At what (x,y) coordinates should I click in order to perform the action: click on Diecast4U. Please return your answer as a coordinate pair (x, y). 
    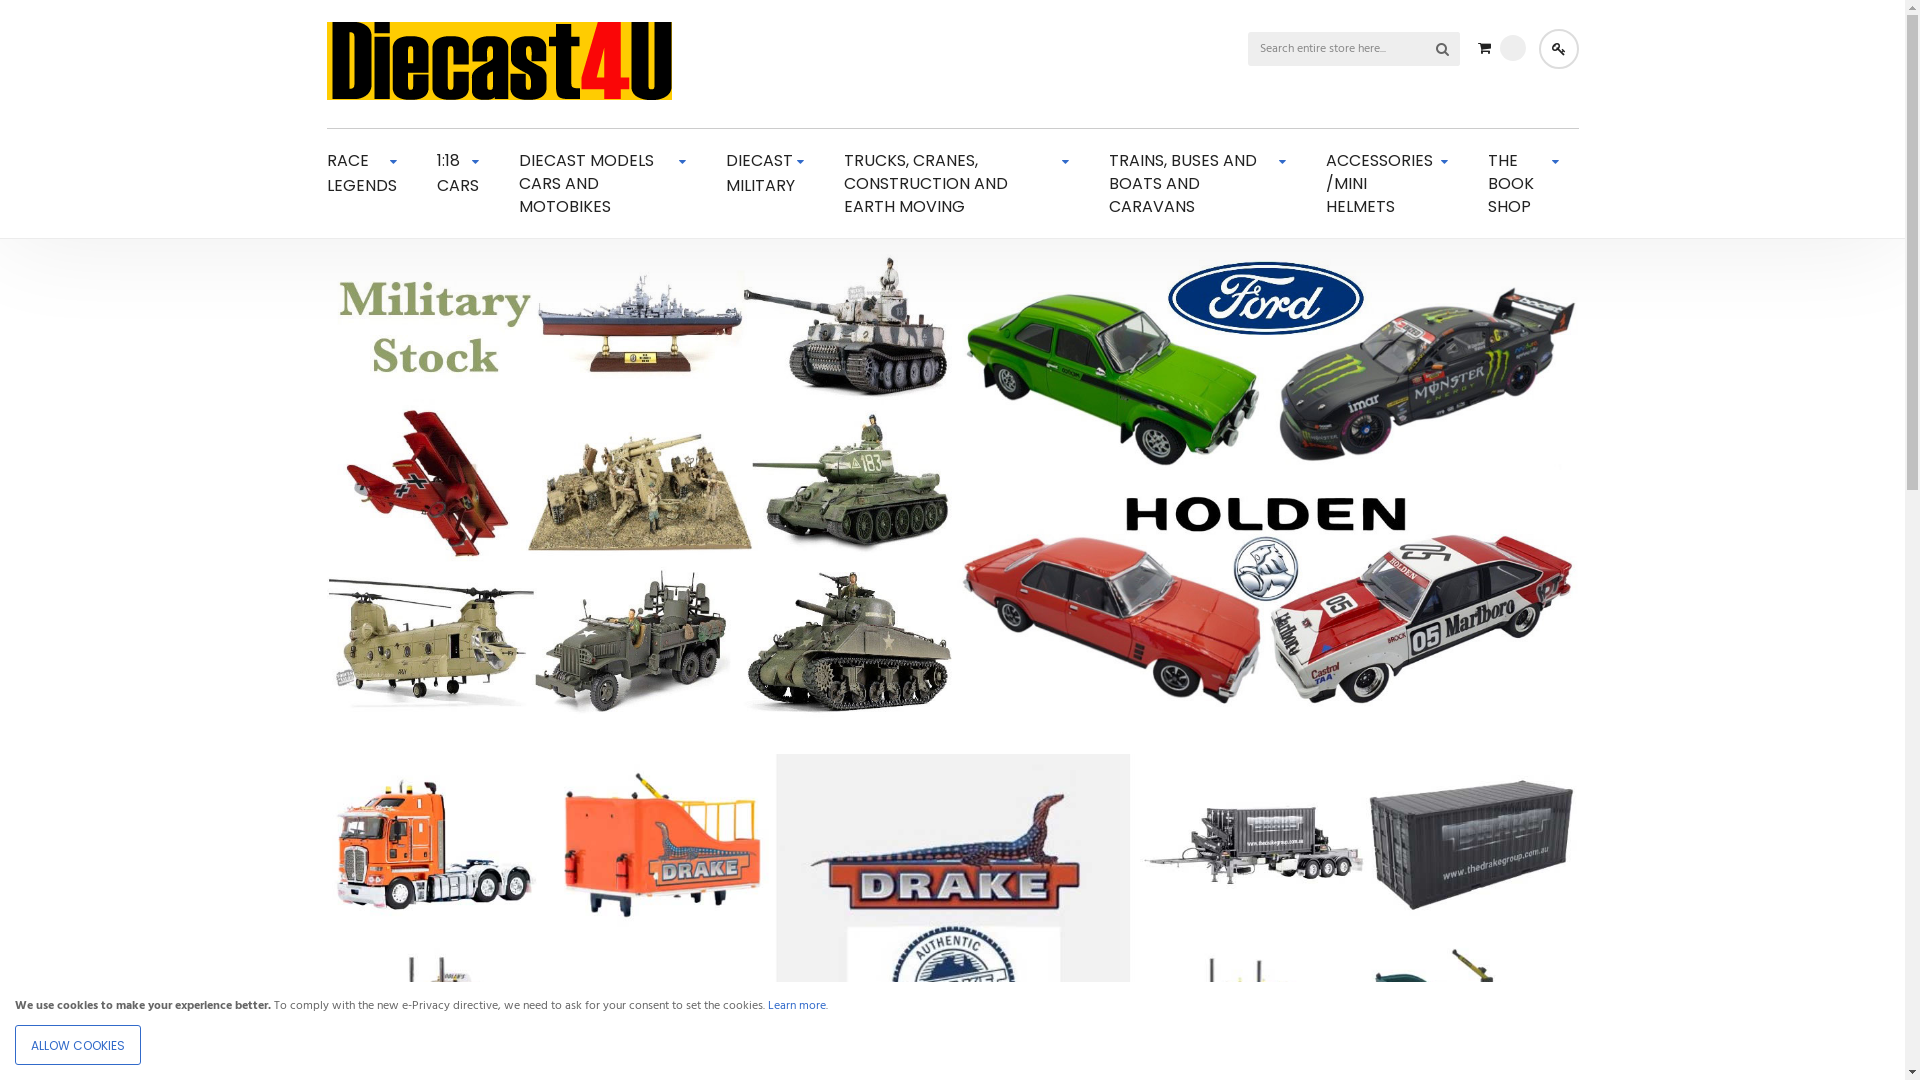
    Looking at the image, I should click on (498, 64).